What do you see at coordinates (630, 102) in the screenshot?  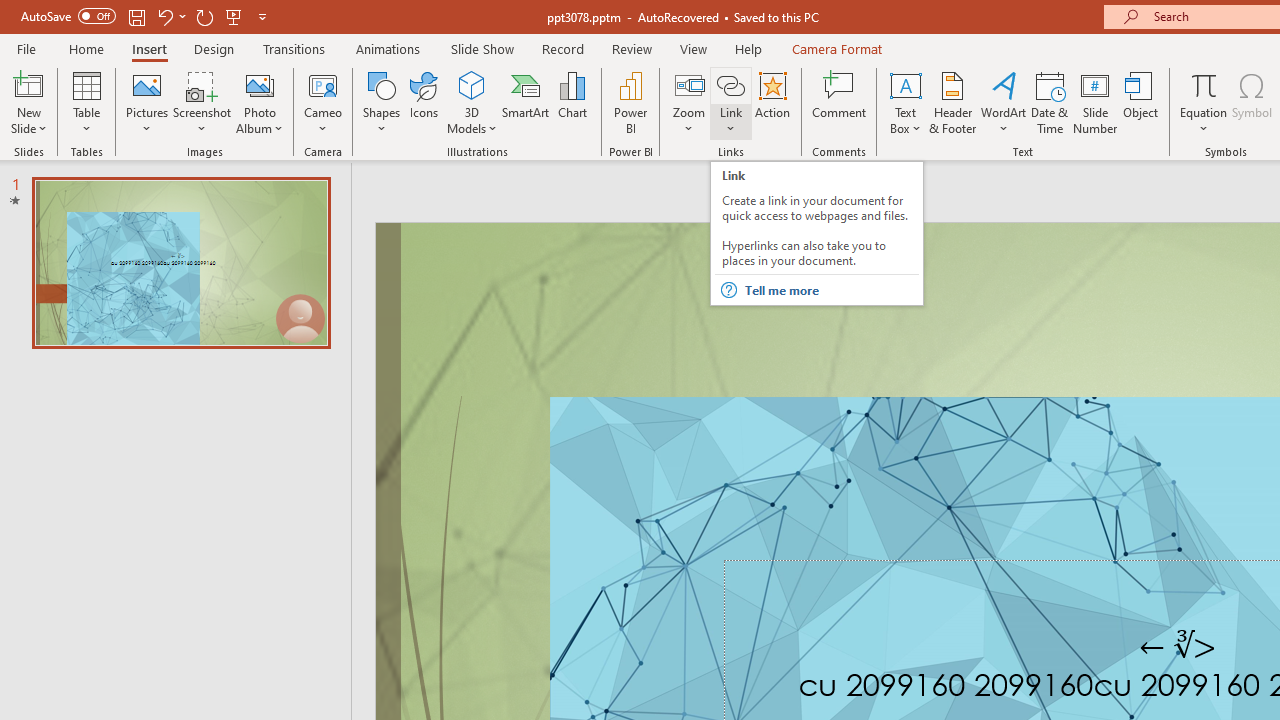 I see `Power BI` at bounding box center [630, 102].